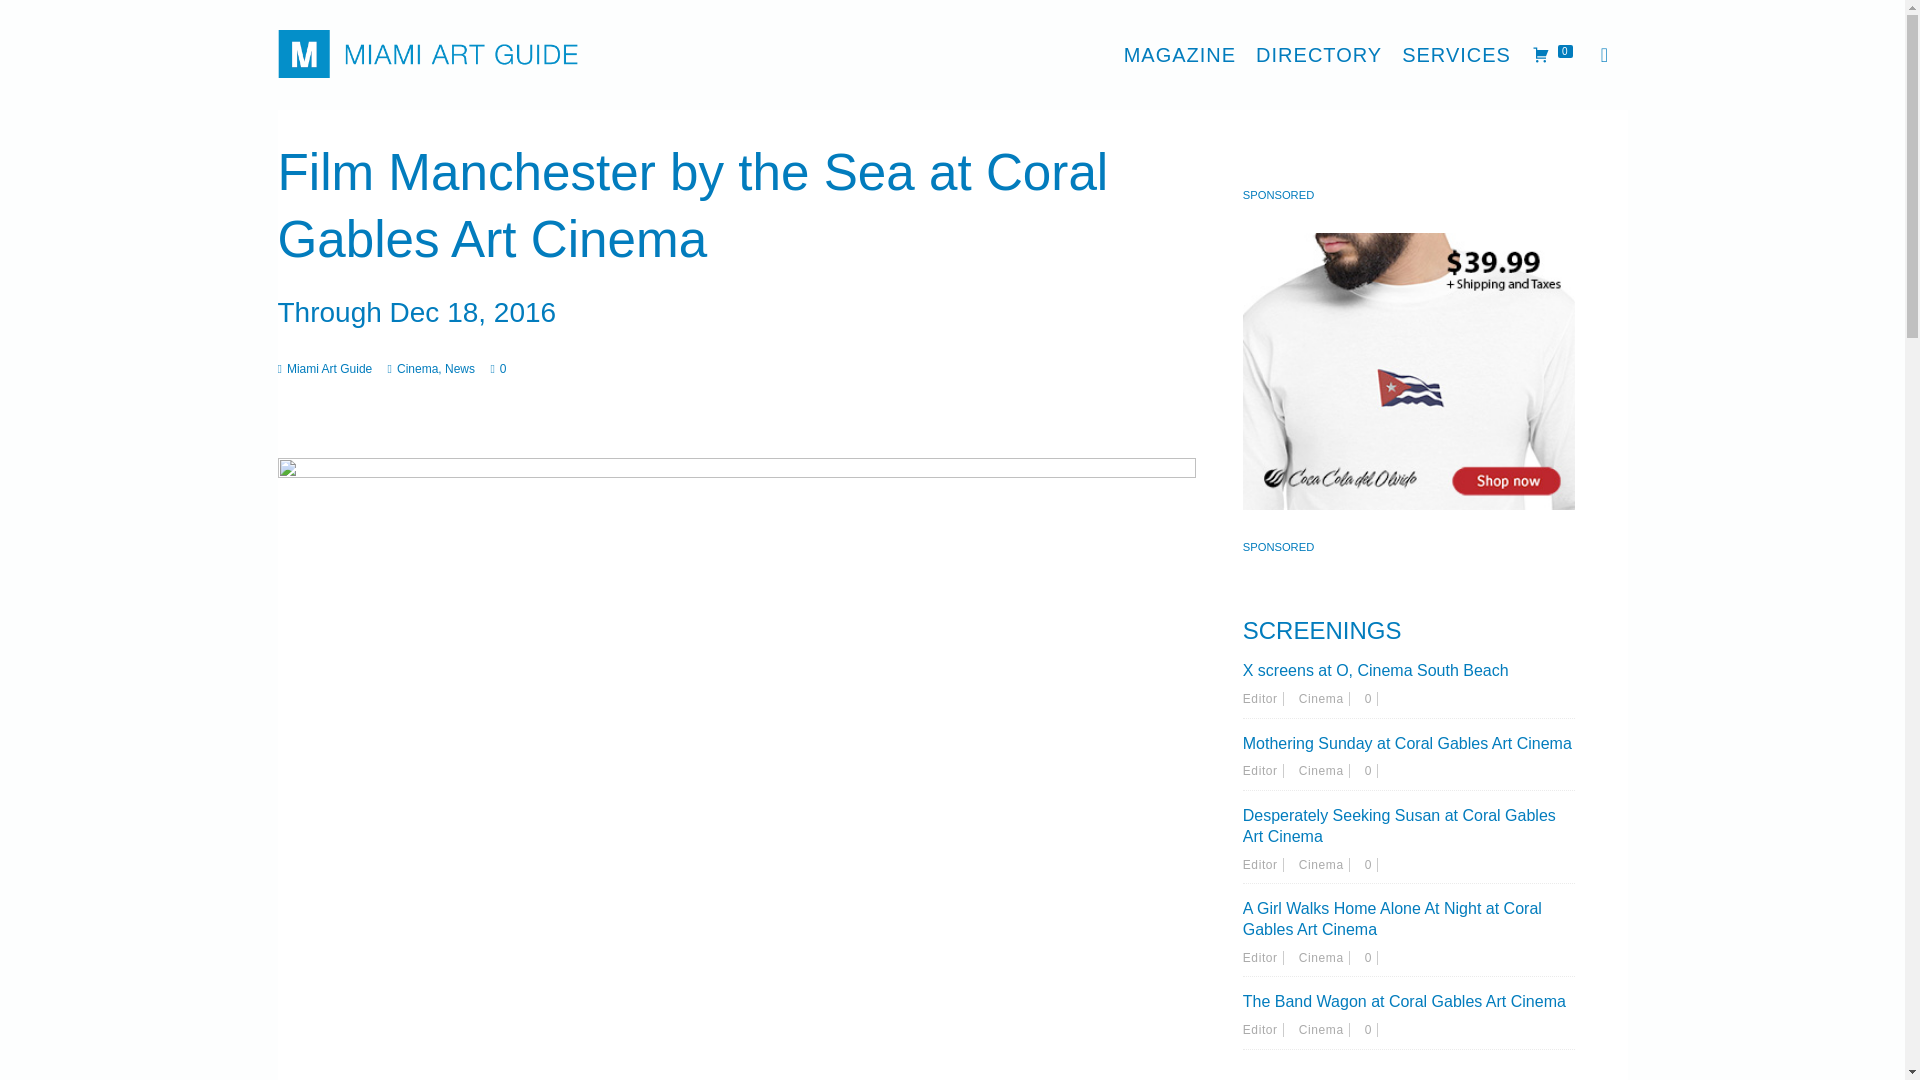 The image size is (1920, 1080). I want to click on 0, so click(1372, 1029).